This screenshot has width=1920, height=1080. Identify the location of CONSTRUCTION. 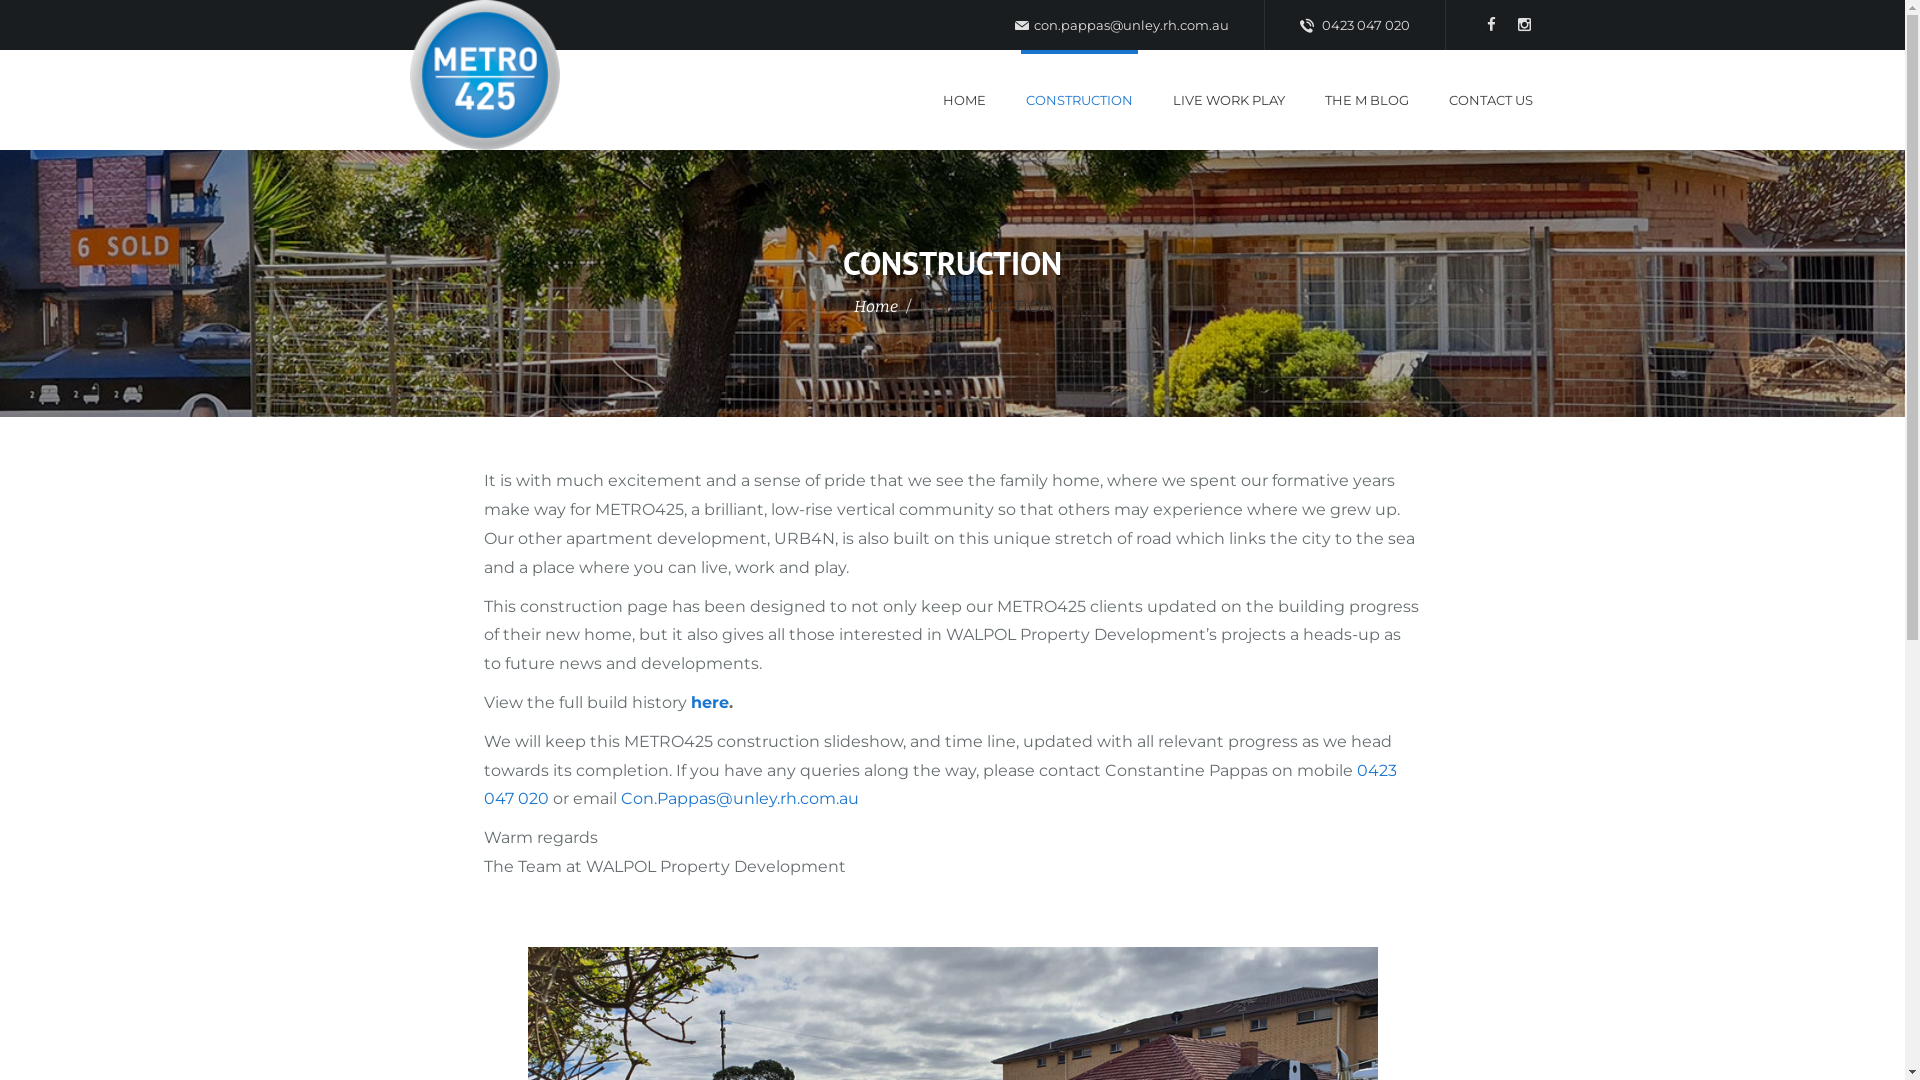
(1078, 100).